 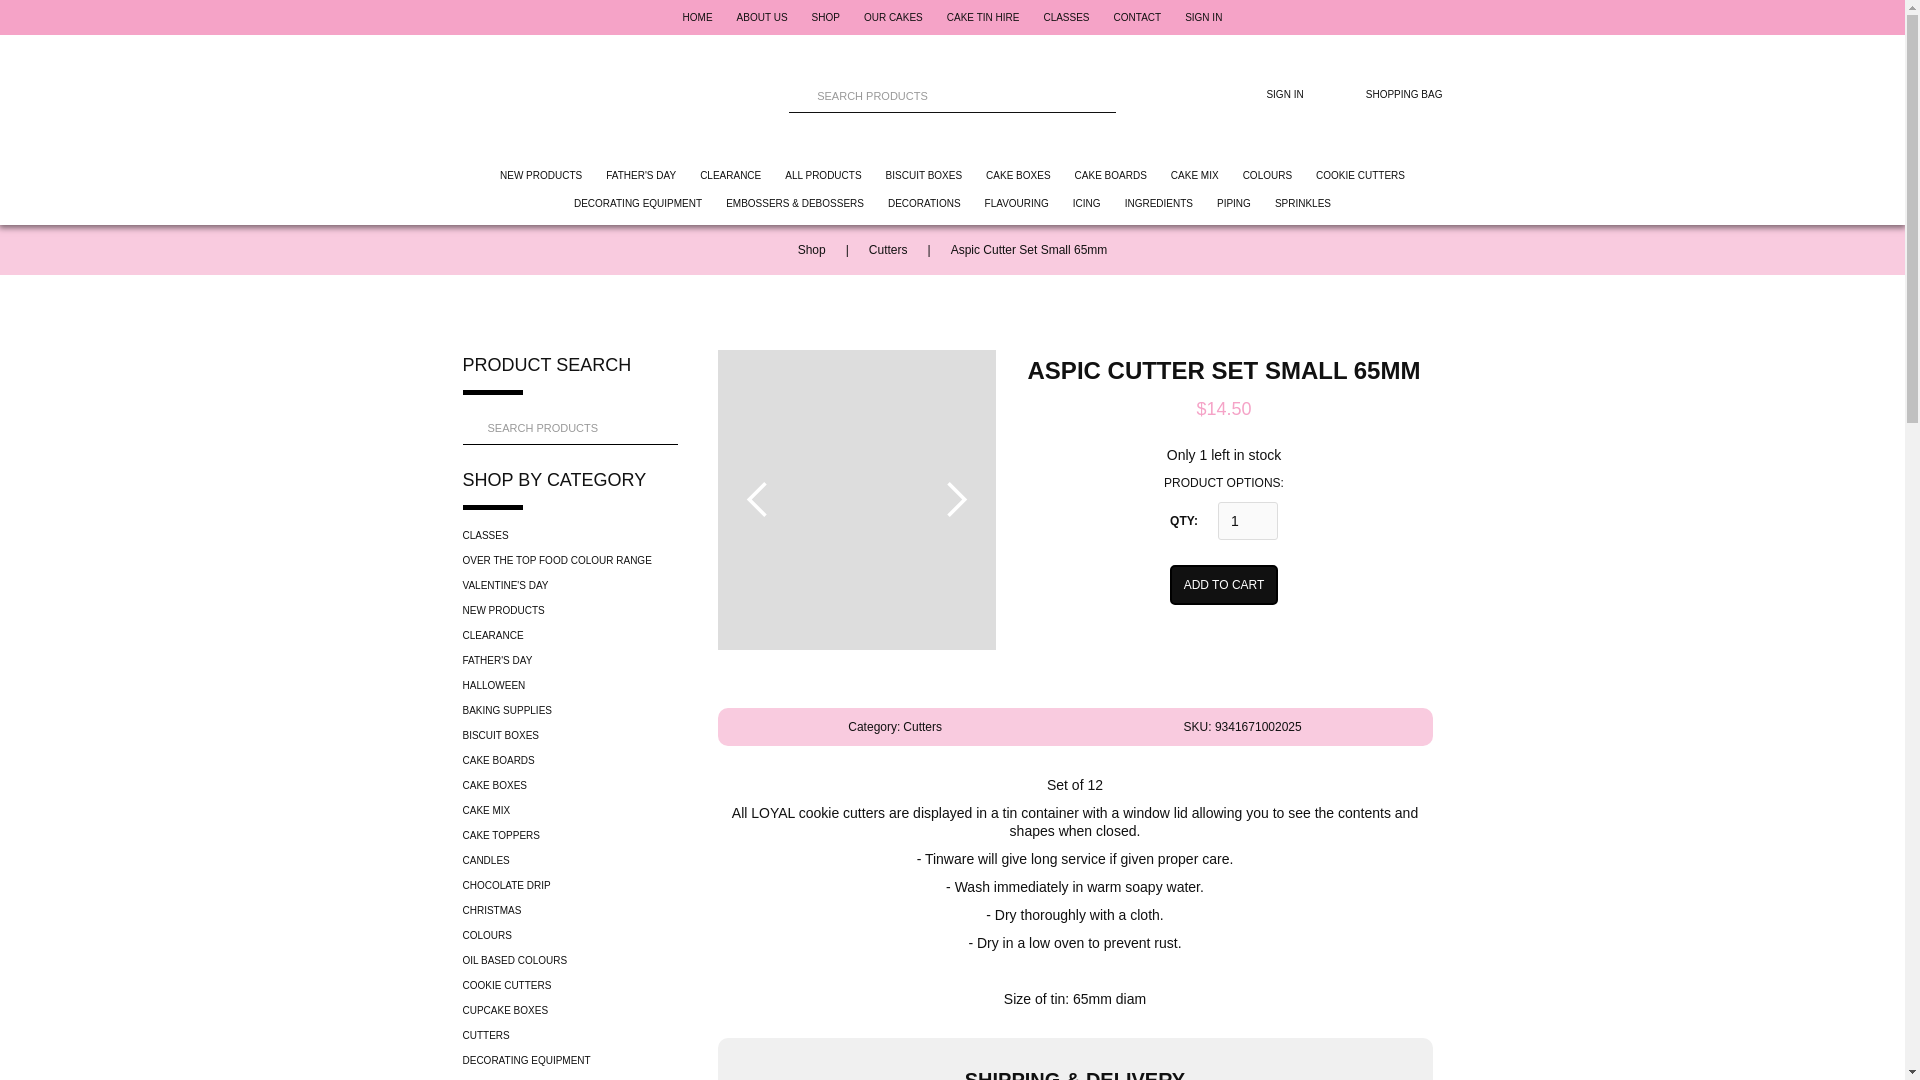 I want to click on SIGN IN, so click(x=1202, y=16).